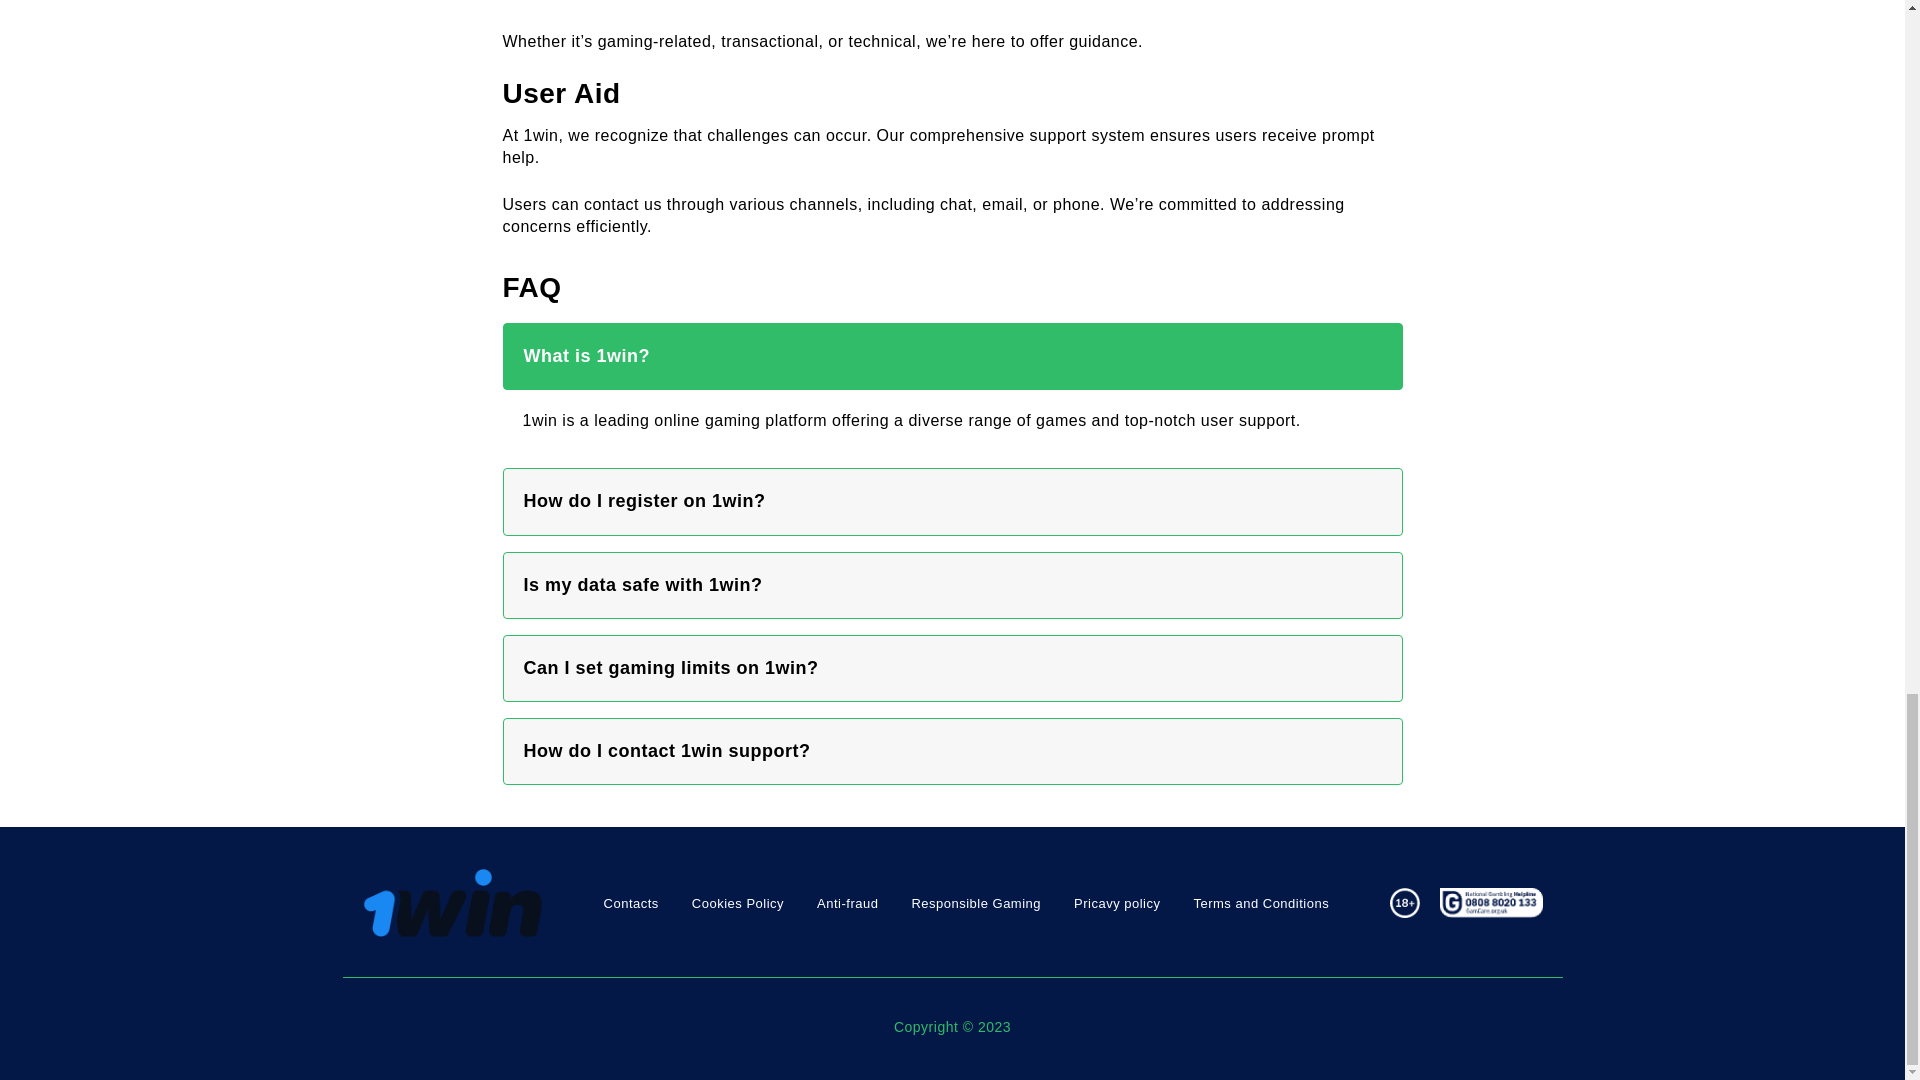 This screenshot has width=1920, height=1080. I want to click on Responsible Gaming, so click(975, 904).